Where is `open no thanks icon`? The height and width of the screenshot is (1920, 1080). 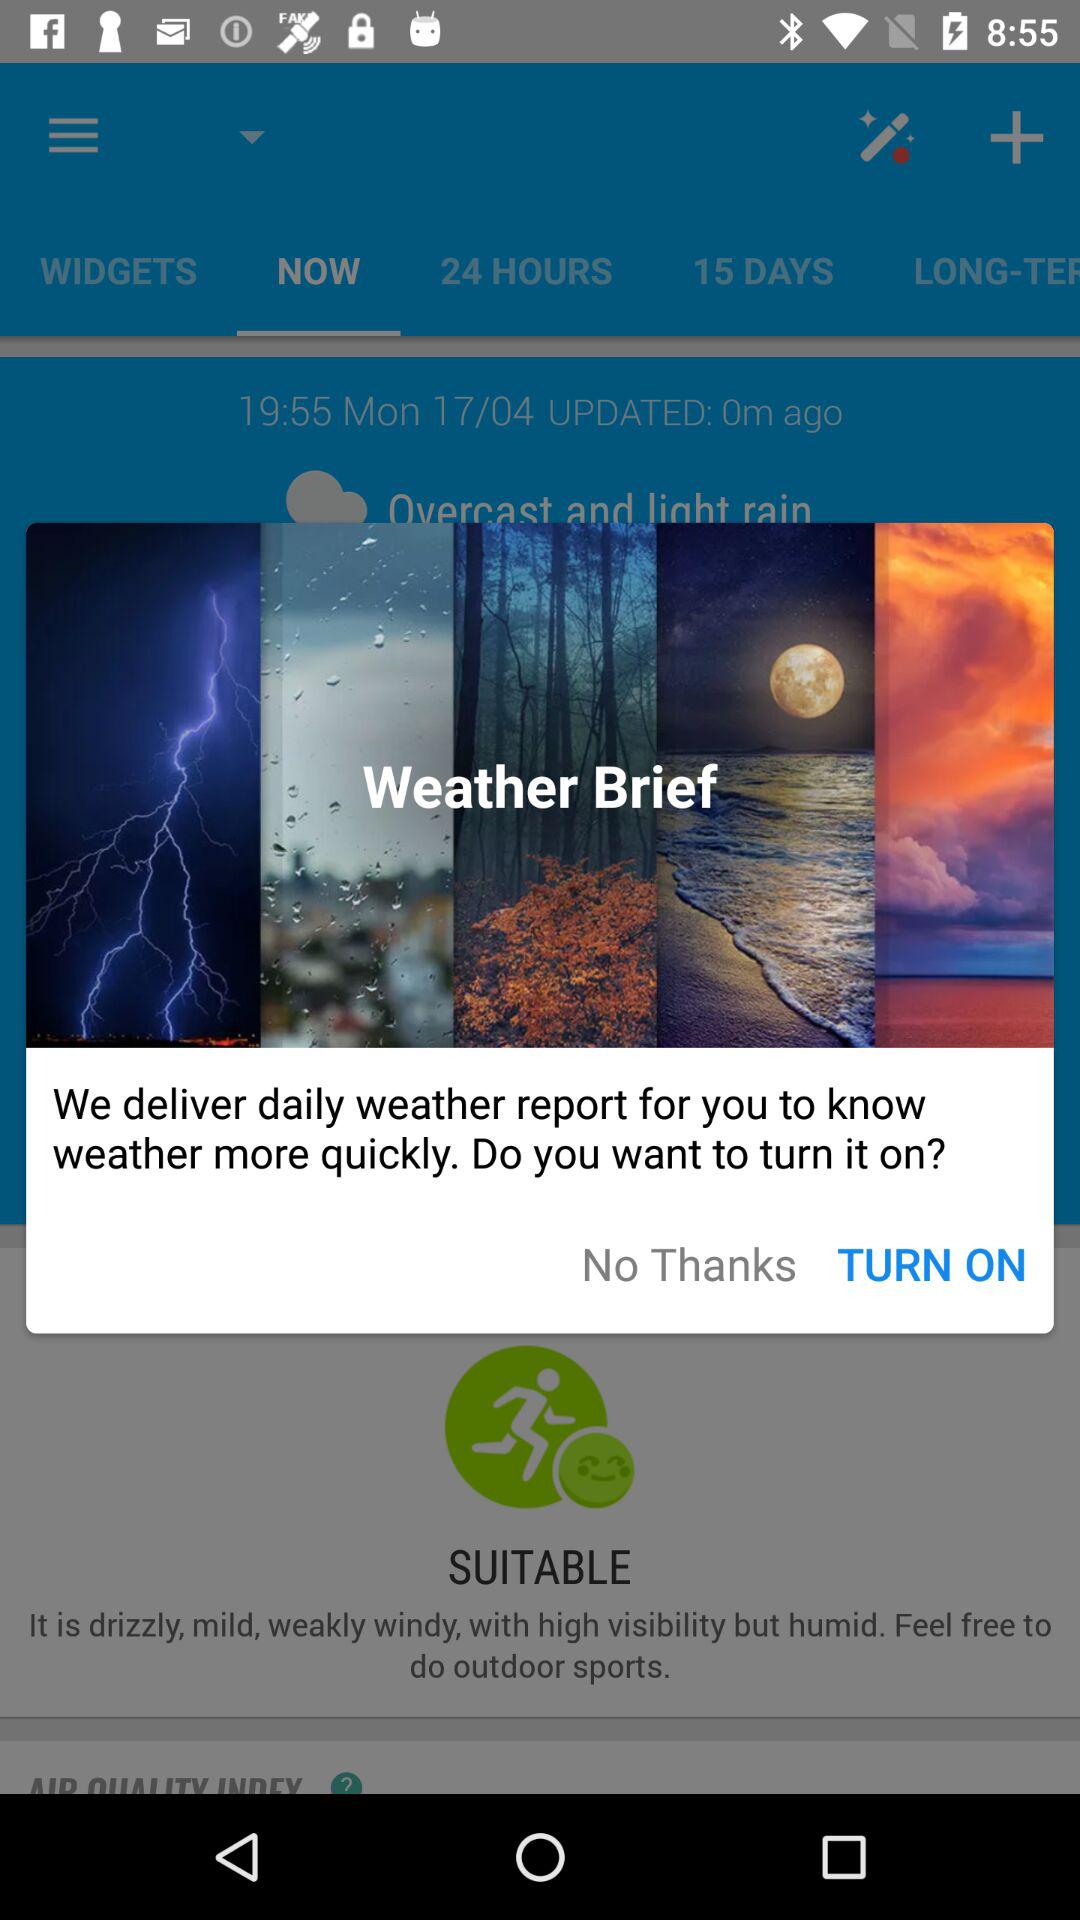
open no thanks icon is located at coordinates (689, 1262).